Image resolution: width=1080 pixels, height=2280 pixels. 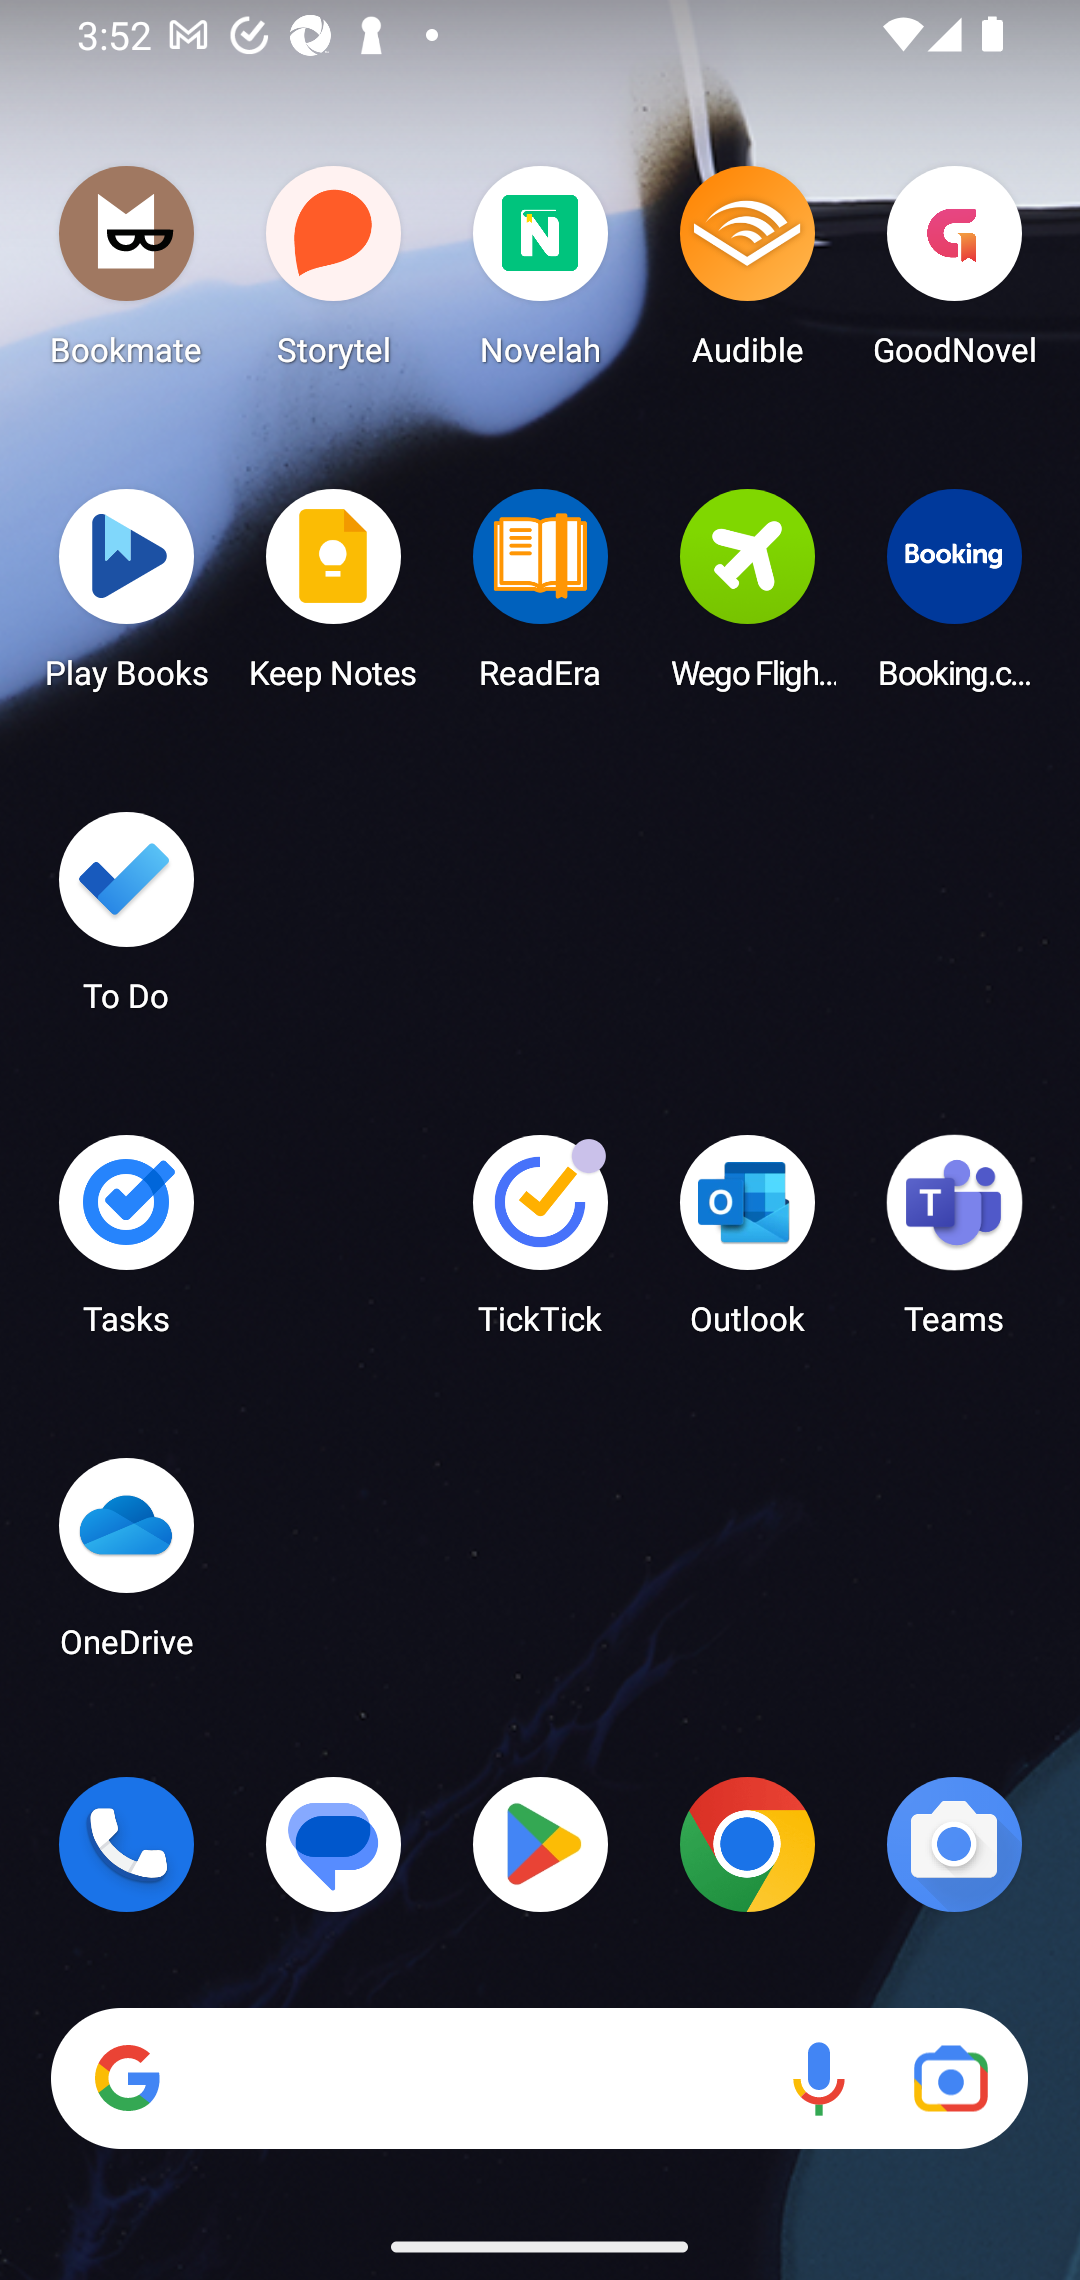 I want to click on Outlook, so click(x=747, y=1244).